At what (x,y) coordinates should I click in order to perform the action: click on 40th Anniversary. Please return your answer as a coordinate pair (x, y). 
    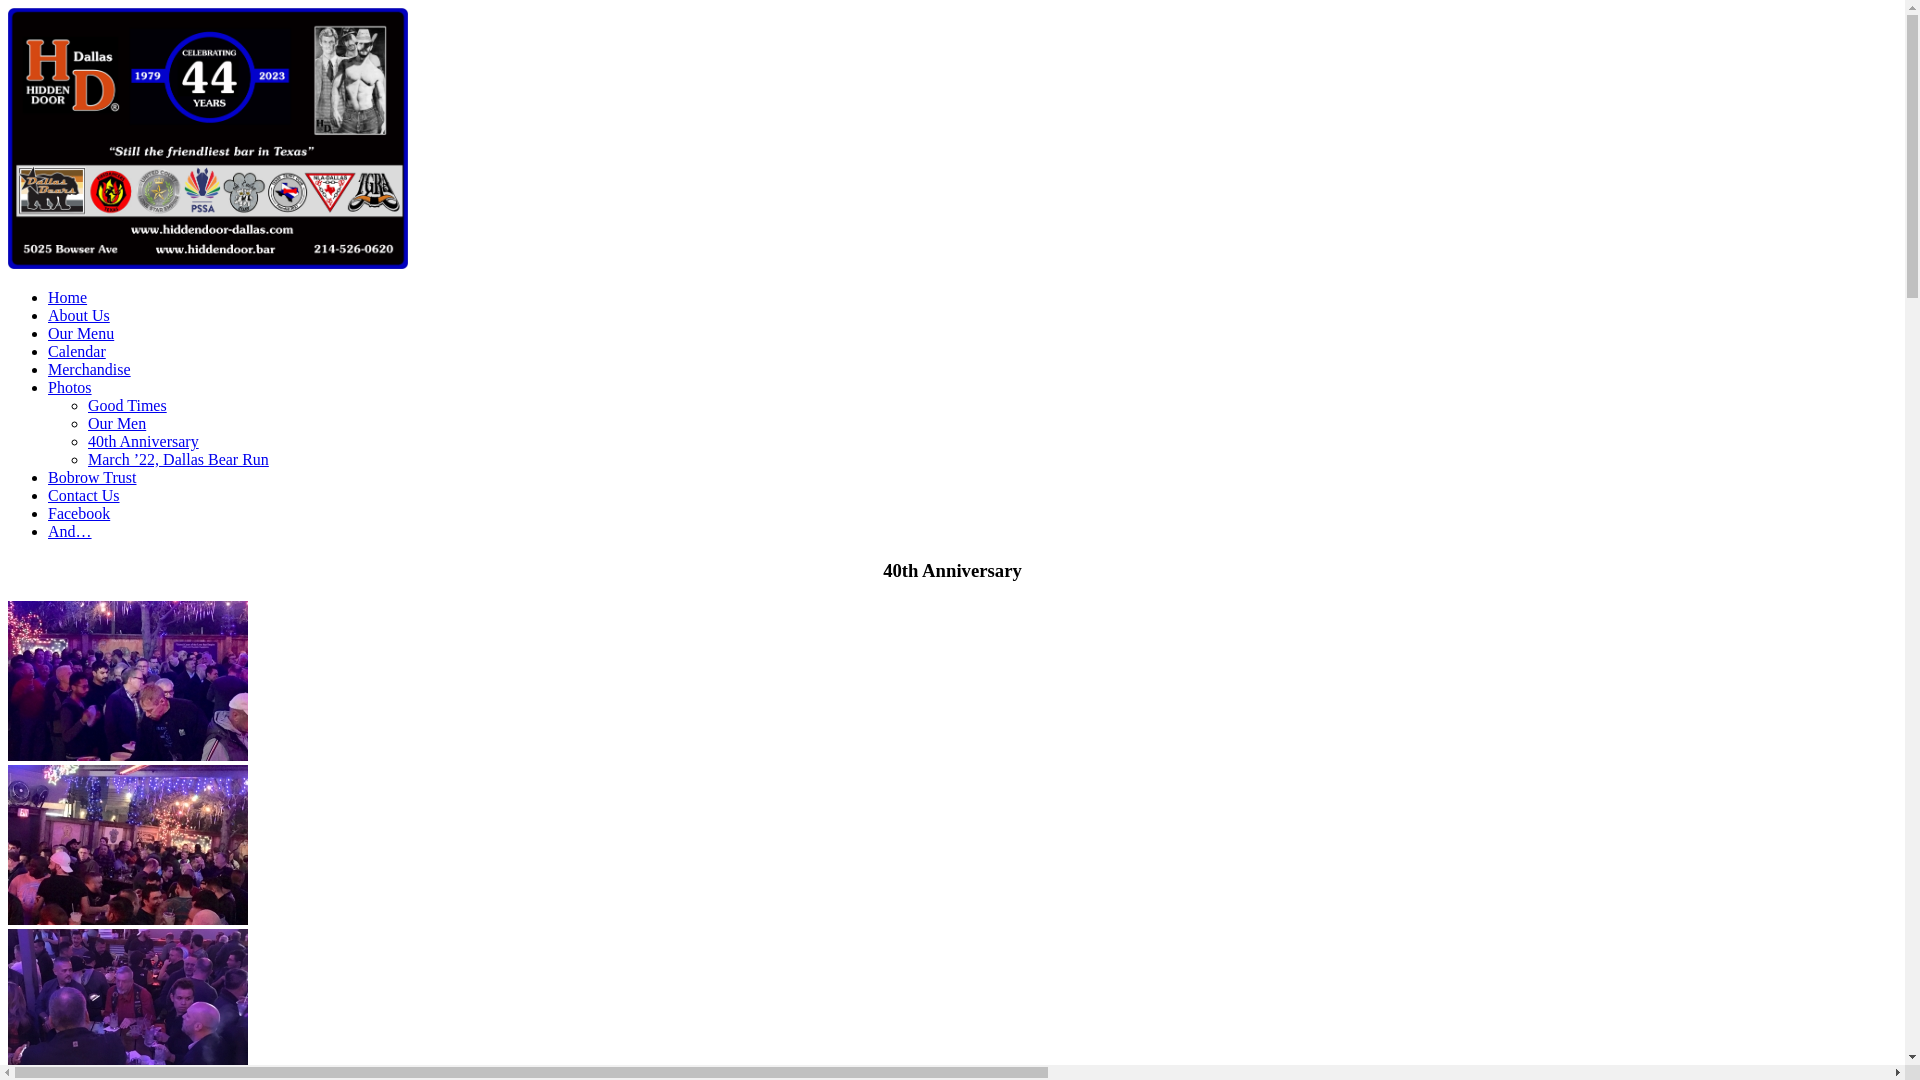
    Looking at the image, I should click on (144, 442).